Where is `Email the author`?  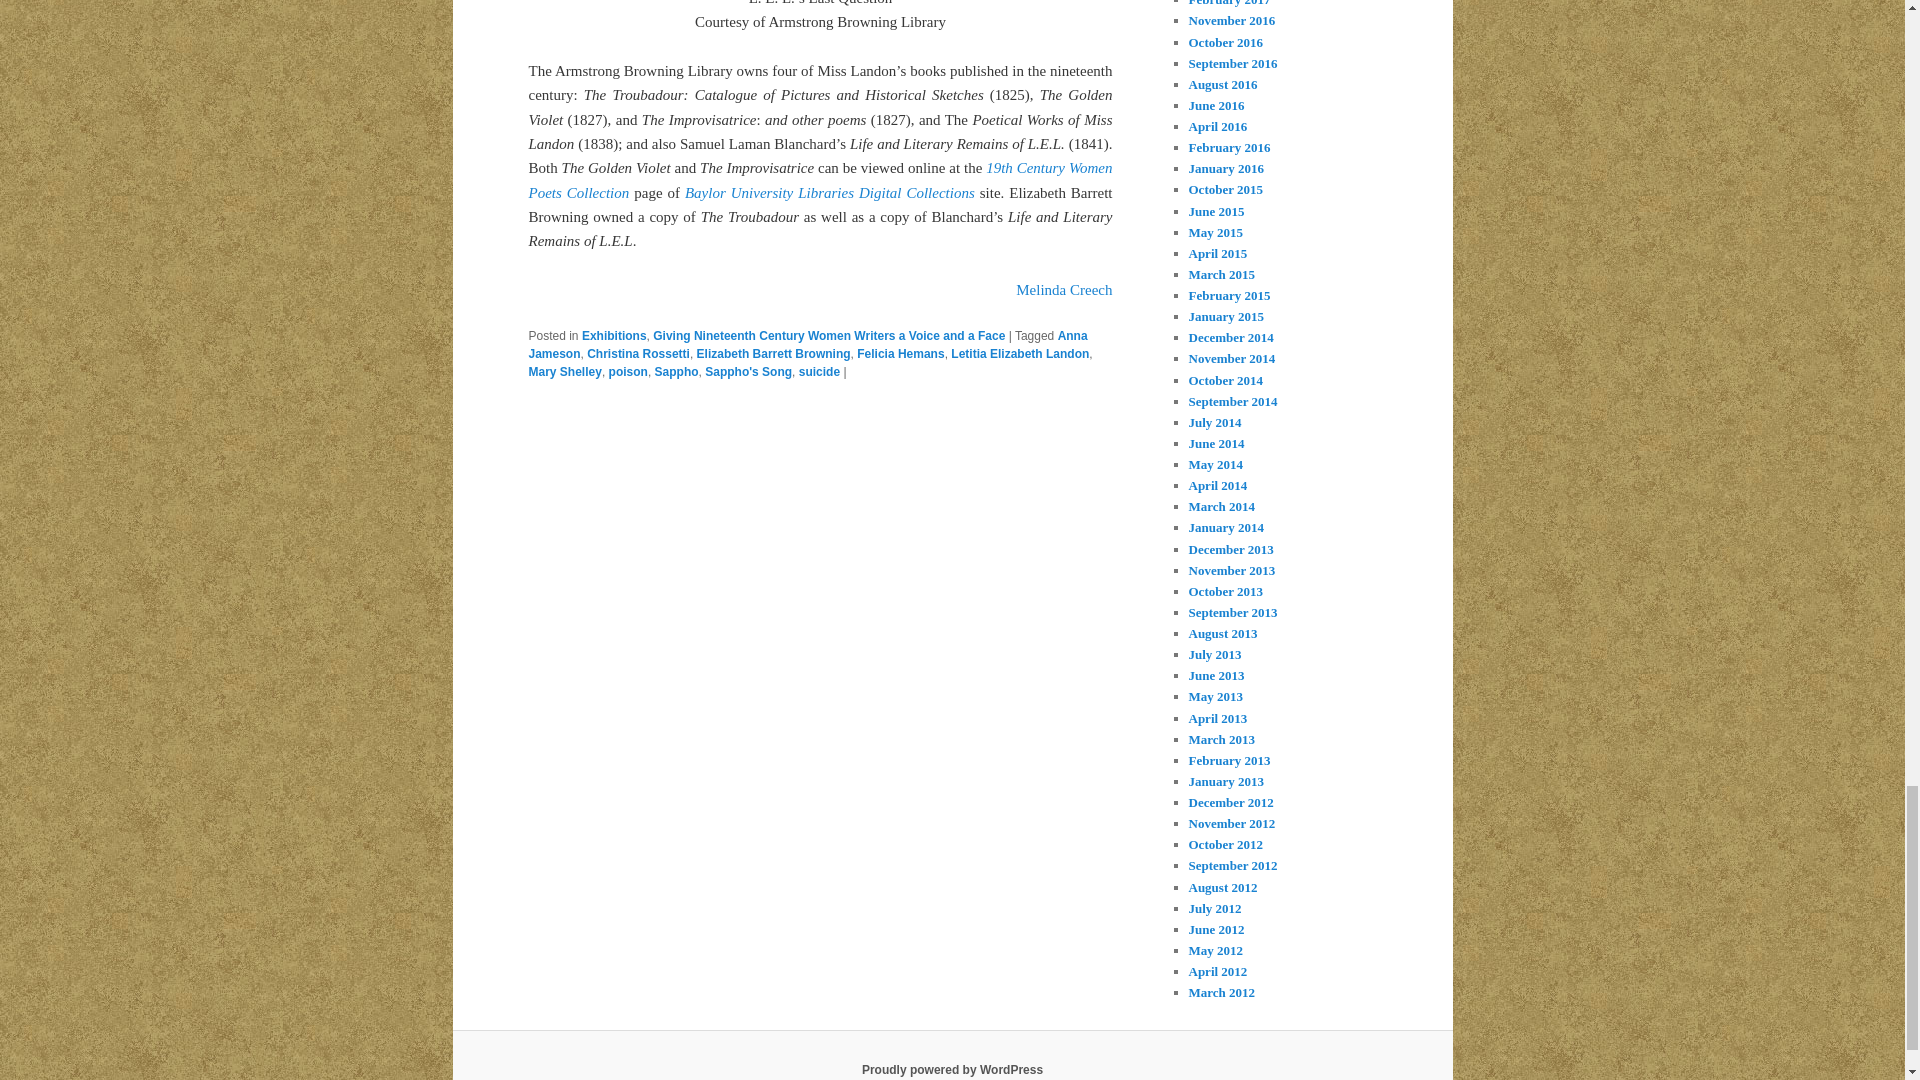
Email the author is located at coordinates (1063, 290).